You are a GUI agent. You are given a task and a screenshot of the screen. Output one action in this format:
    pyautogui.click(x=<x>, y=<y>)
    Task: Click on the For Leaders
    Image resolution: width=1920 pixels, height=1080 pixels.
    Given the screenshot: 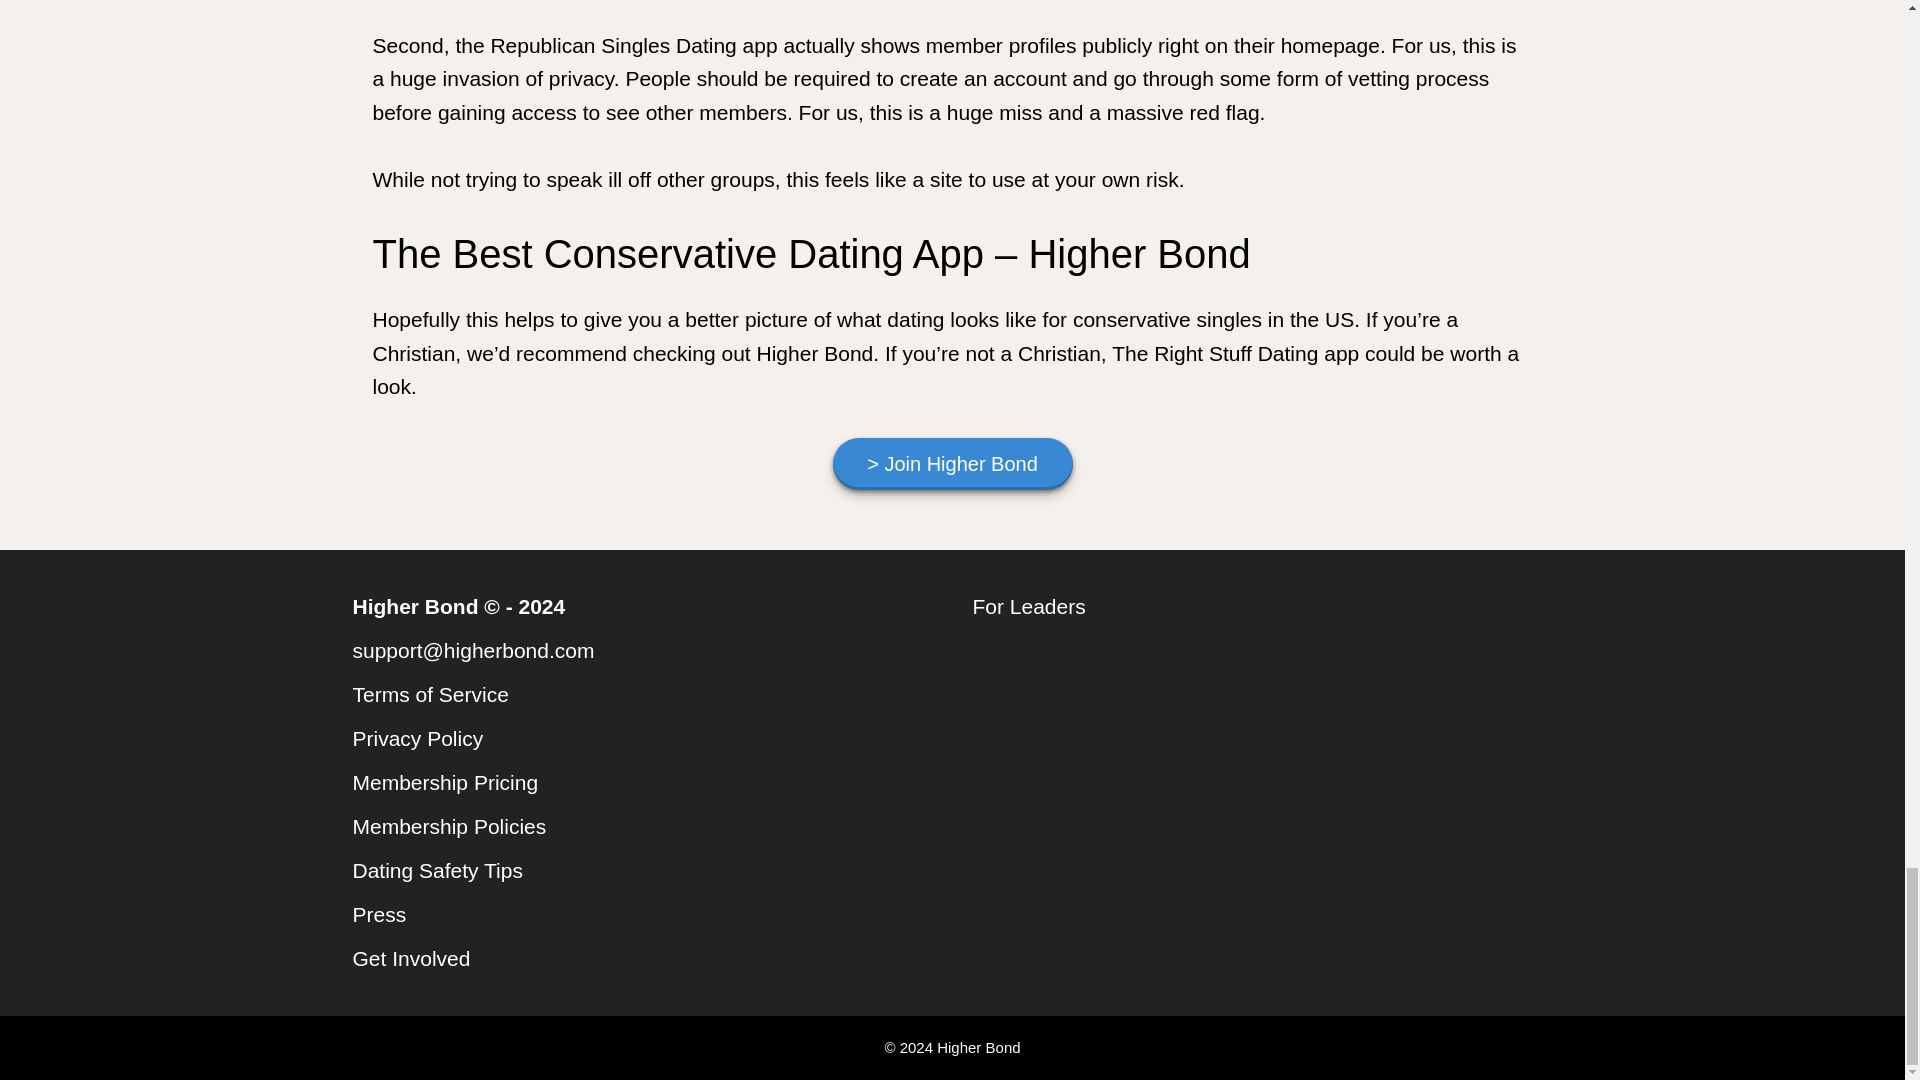 What is the action you would take?
    pyautogui.click(x=1028, y=606)
    